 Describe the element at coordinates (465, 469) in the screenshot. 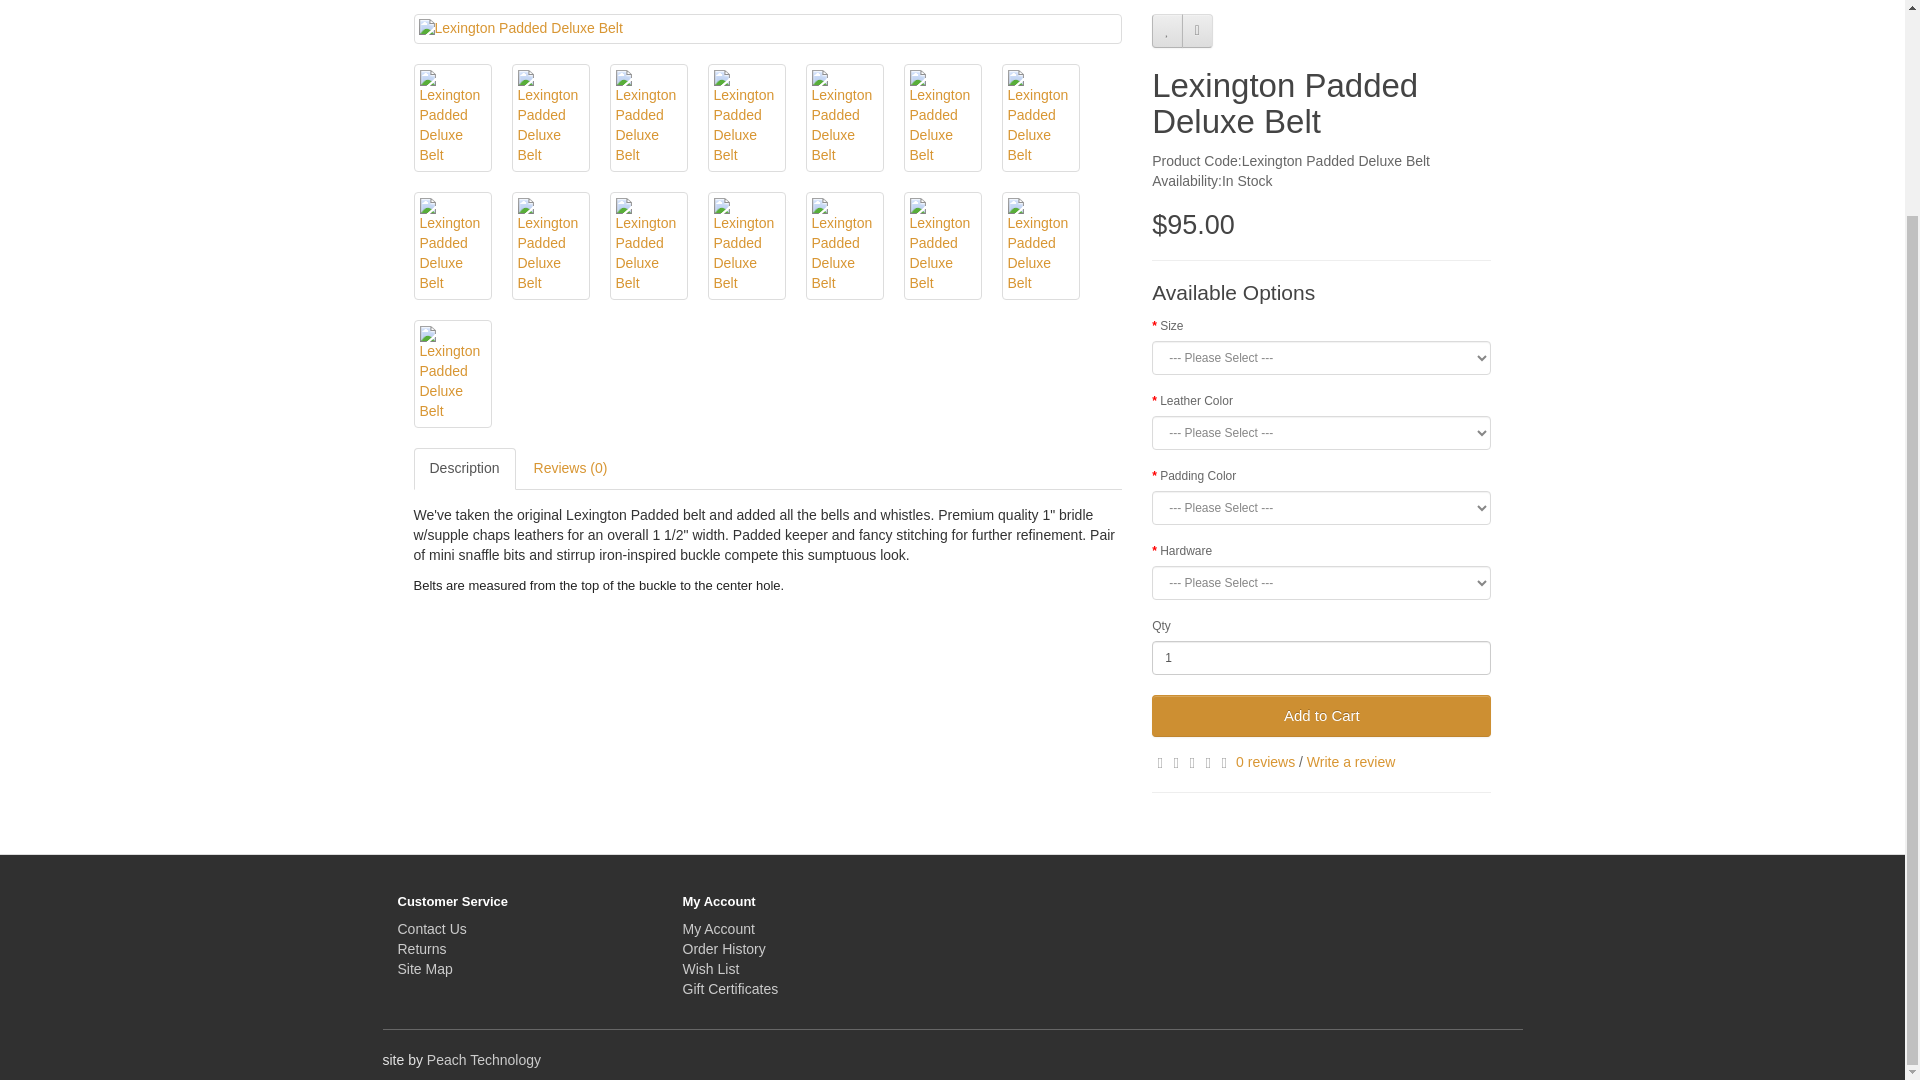

I see `Description` at that location.